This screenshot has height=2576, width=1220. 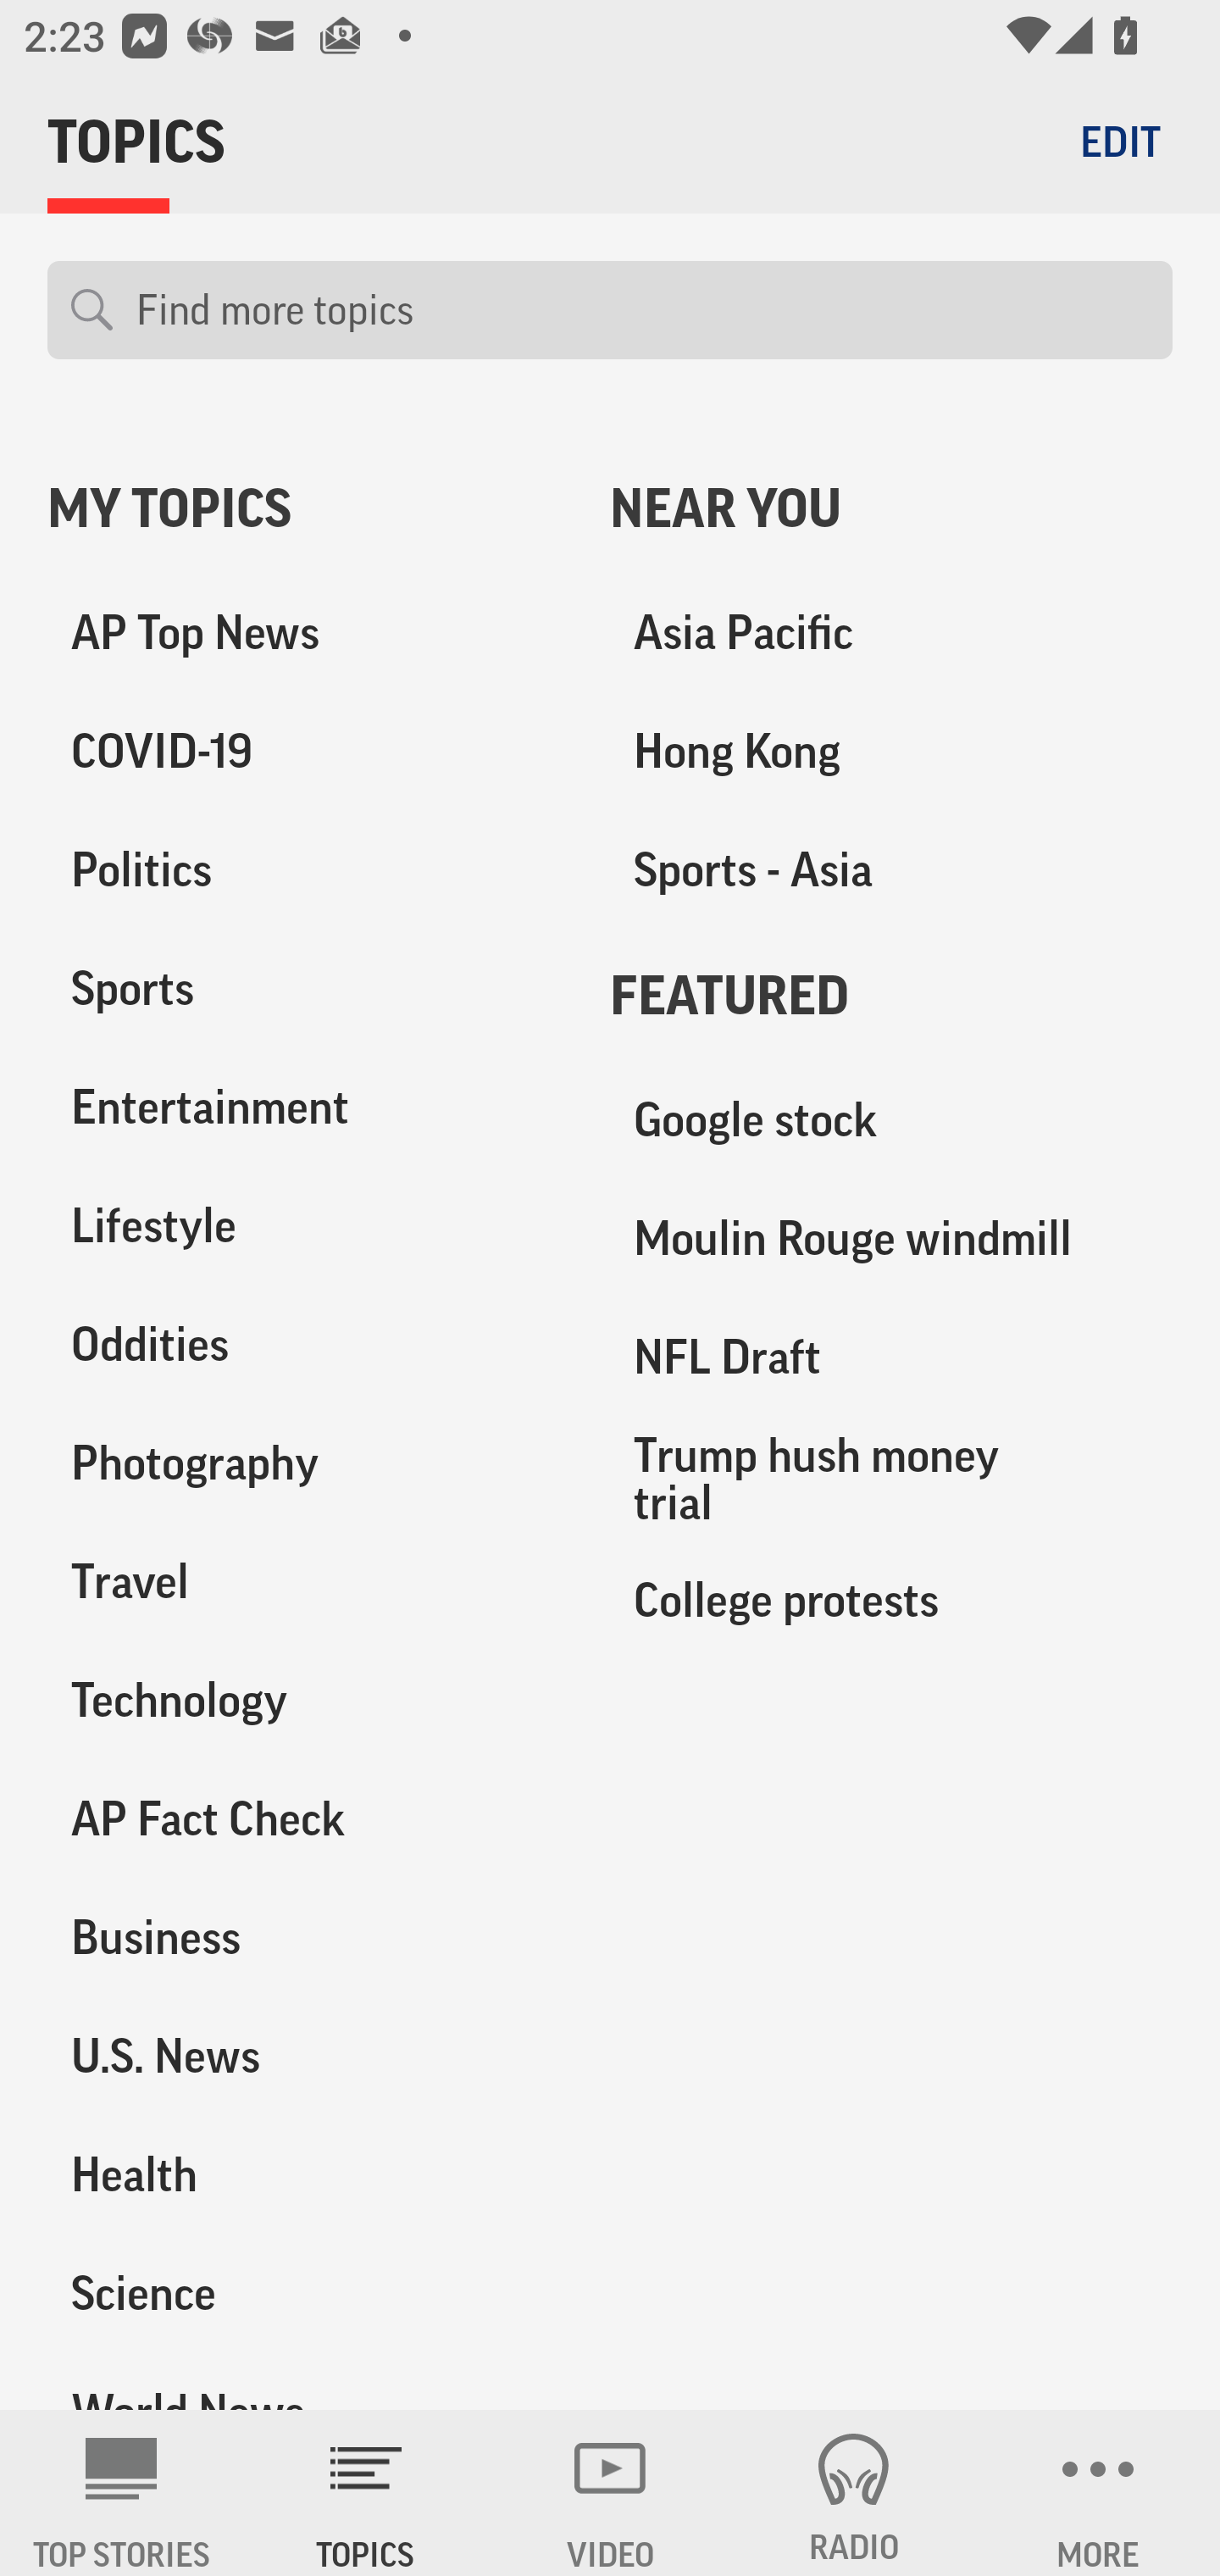 I want to click on AP News TOP STORIES, so click(x=122, y=2493).